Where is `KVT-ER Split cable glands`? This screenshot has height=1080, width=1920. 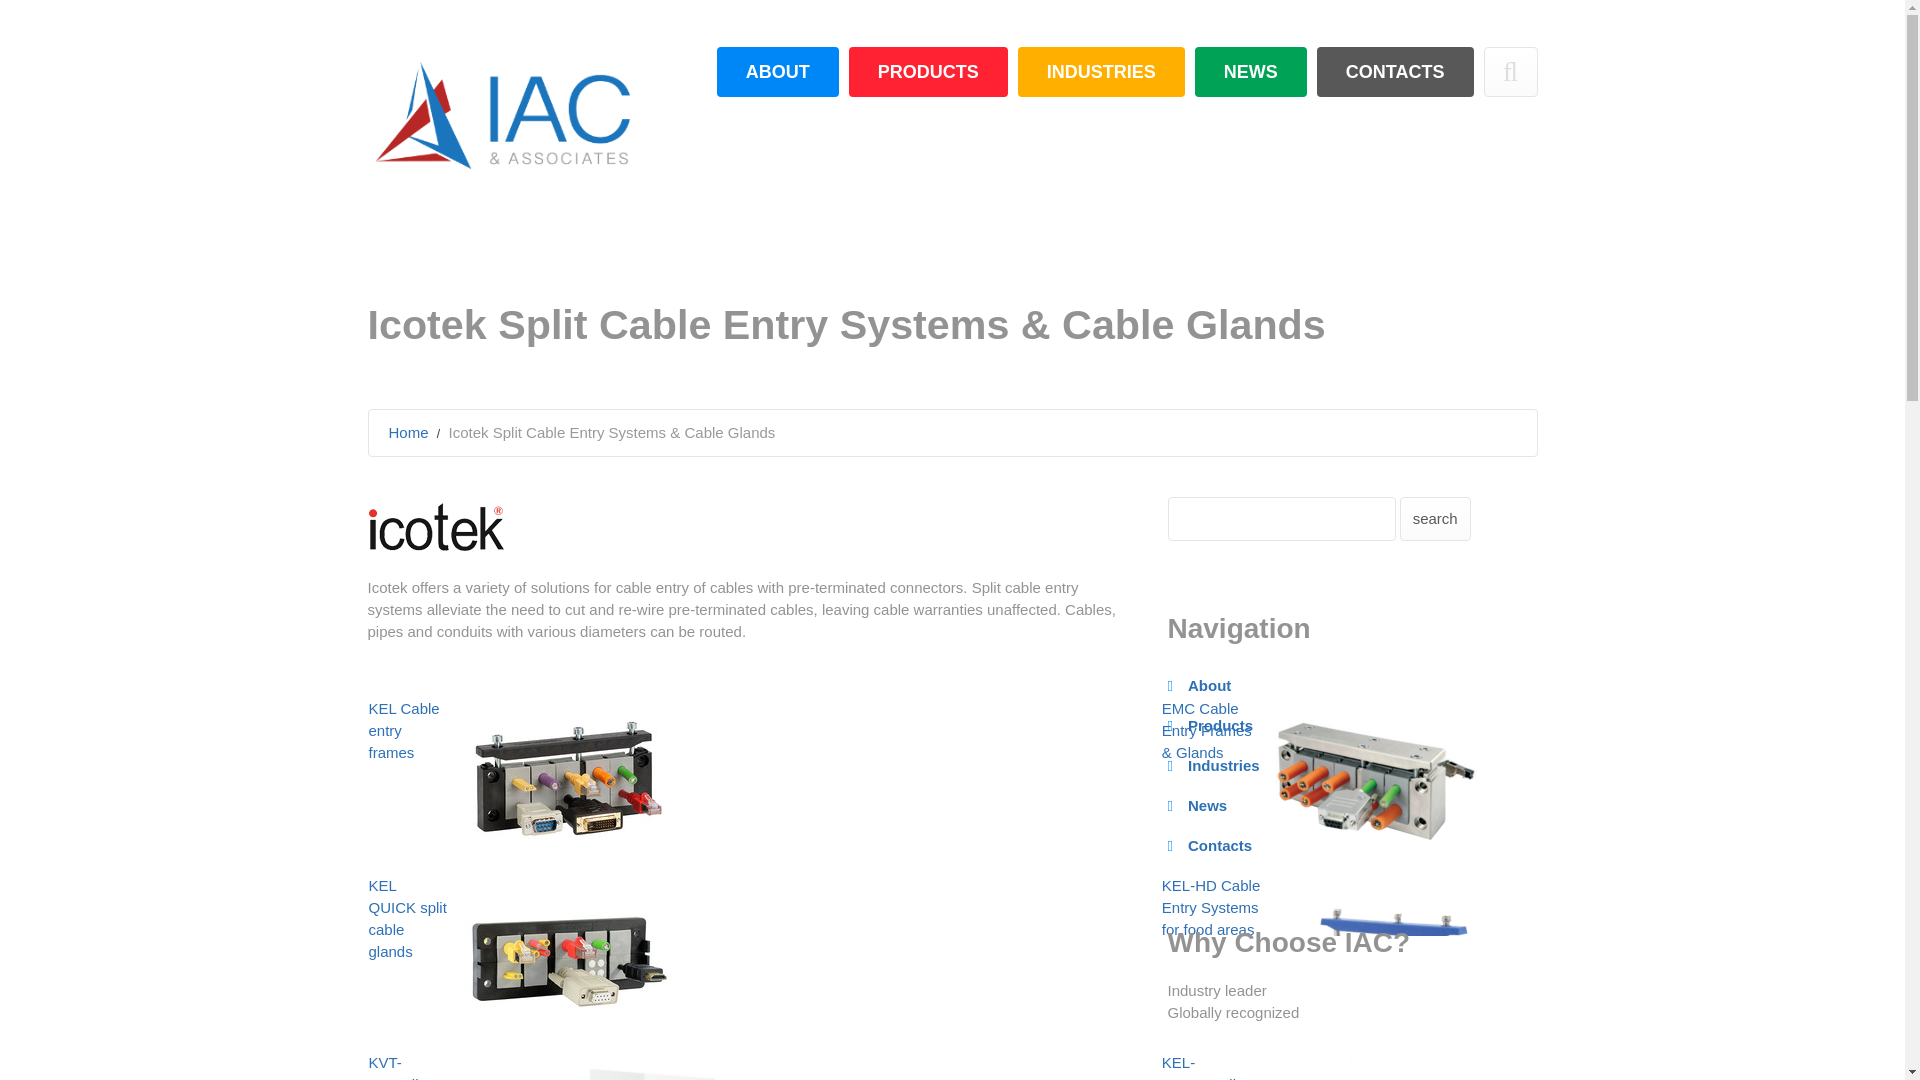 KVT-ER Split cable glands is located at coordinates (395, 1067).